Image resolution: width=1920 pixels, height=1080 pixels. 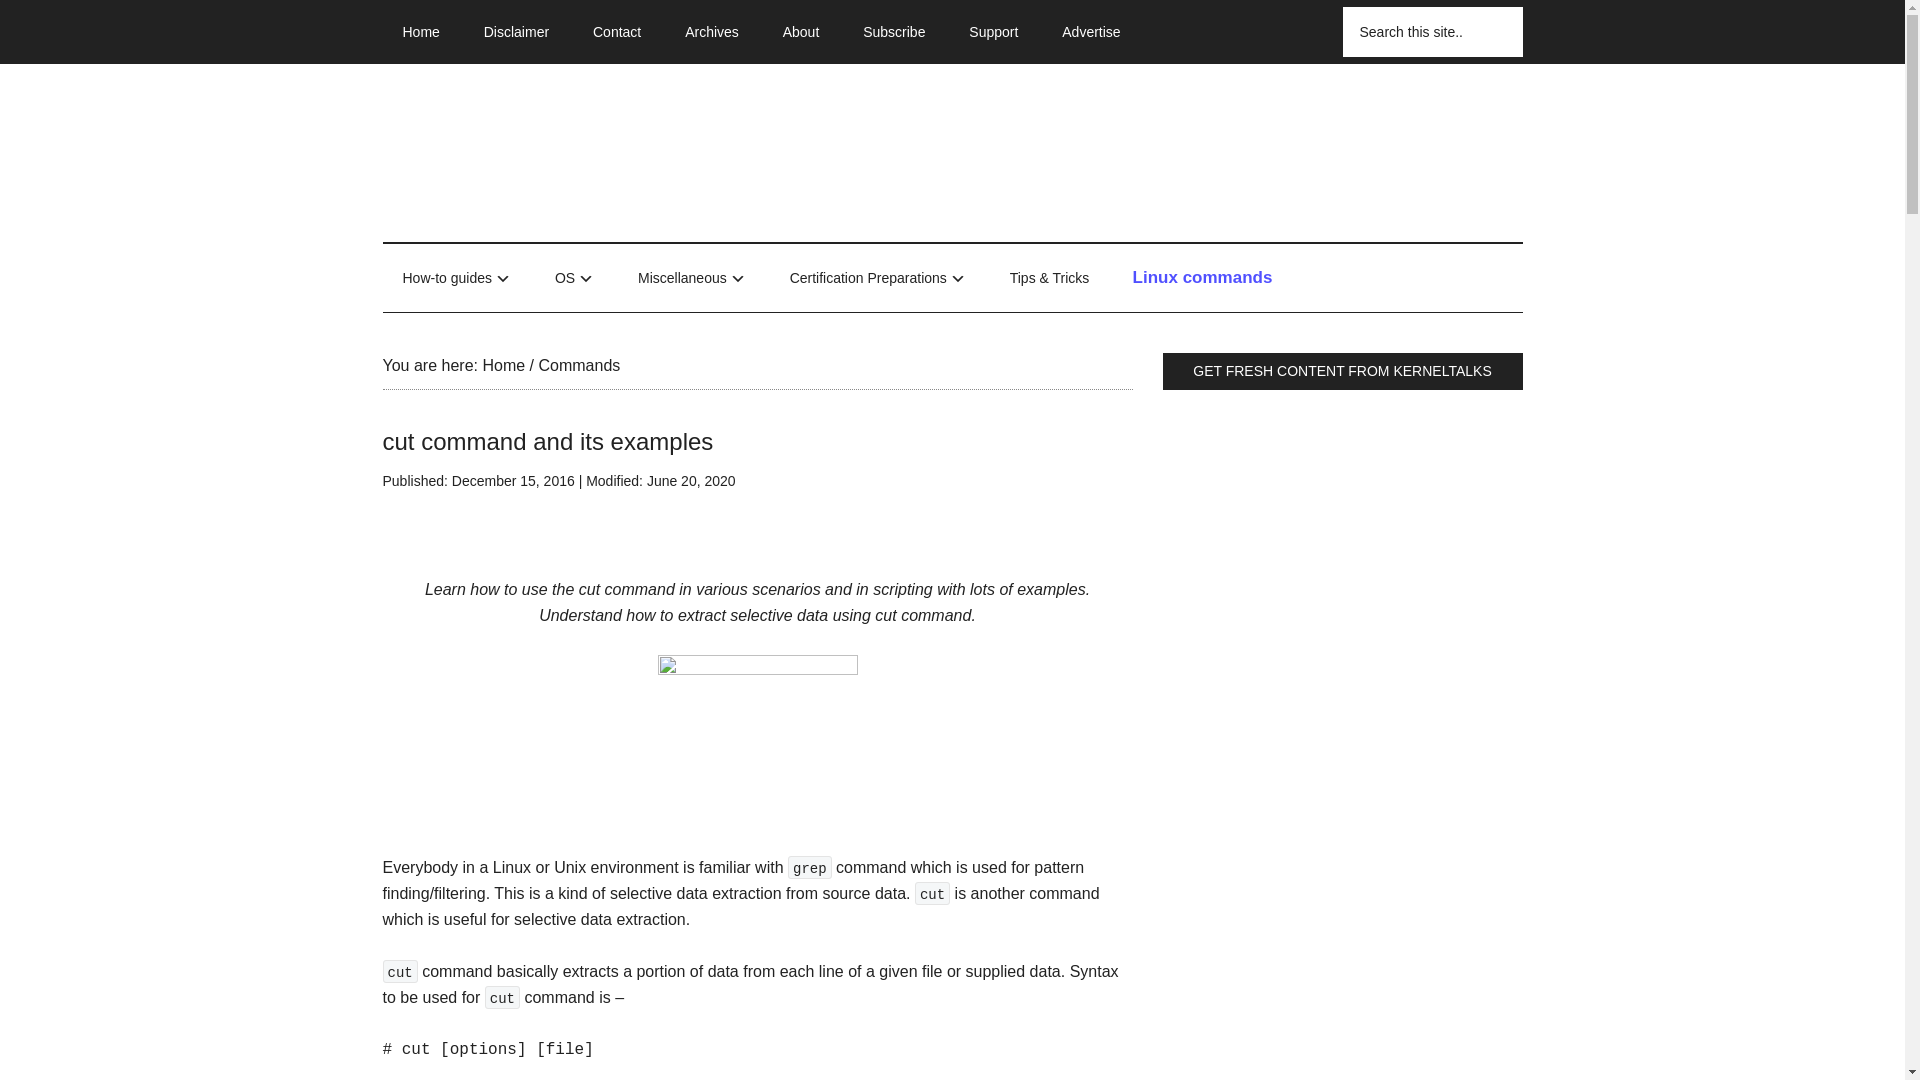 I want to click on Subscribe, so click(x=893, y=32).